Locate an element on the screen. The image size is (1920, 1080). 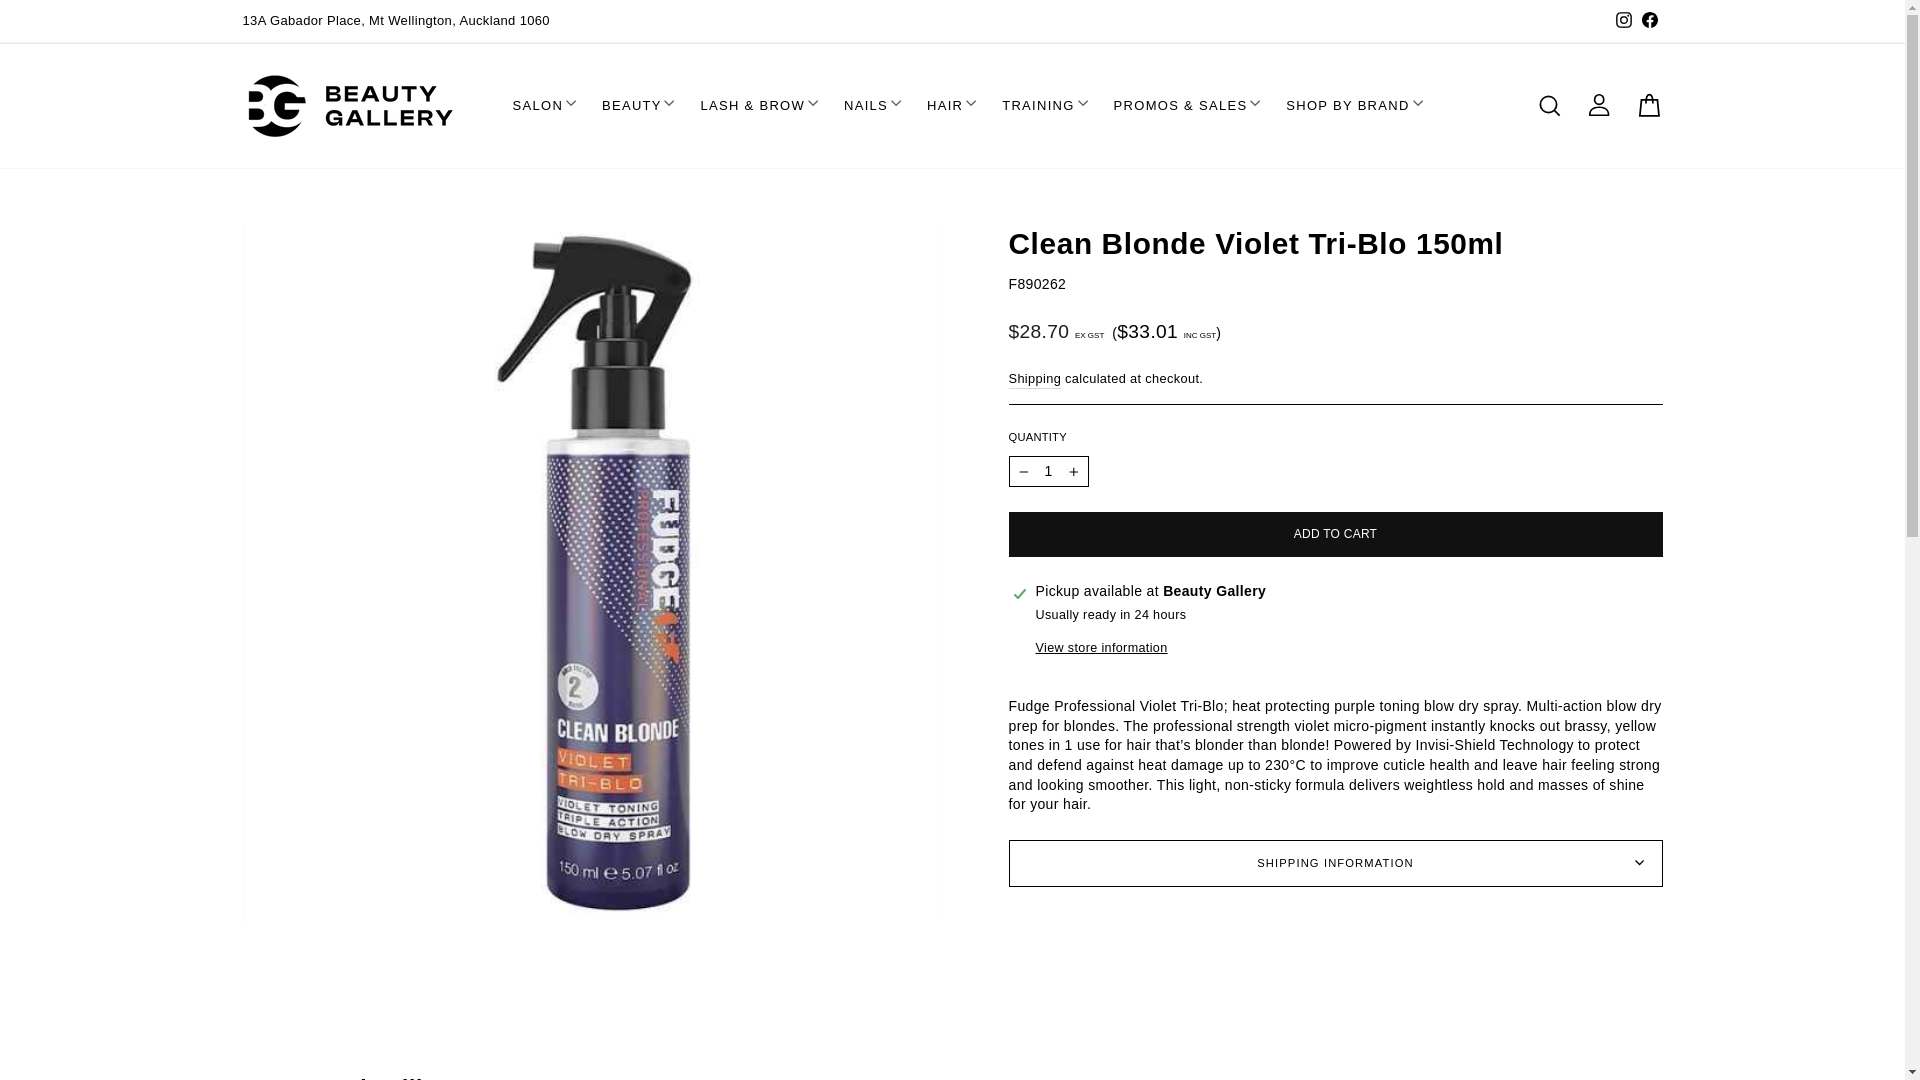
ACCOUNT is located at coordinates (1598, 104).